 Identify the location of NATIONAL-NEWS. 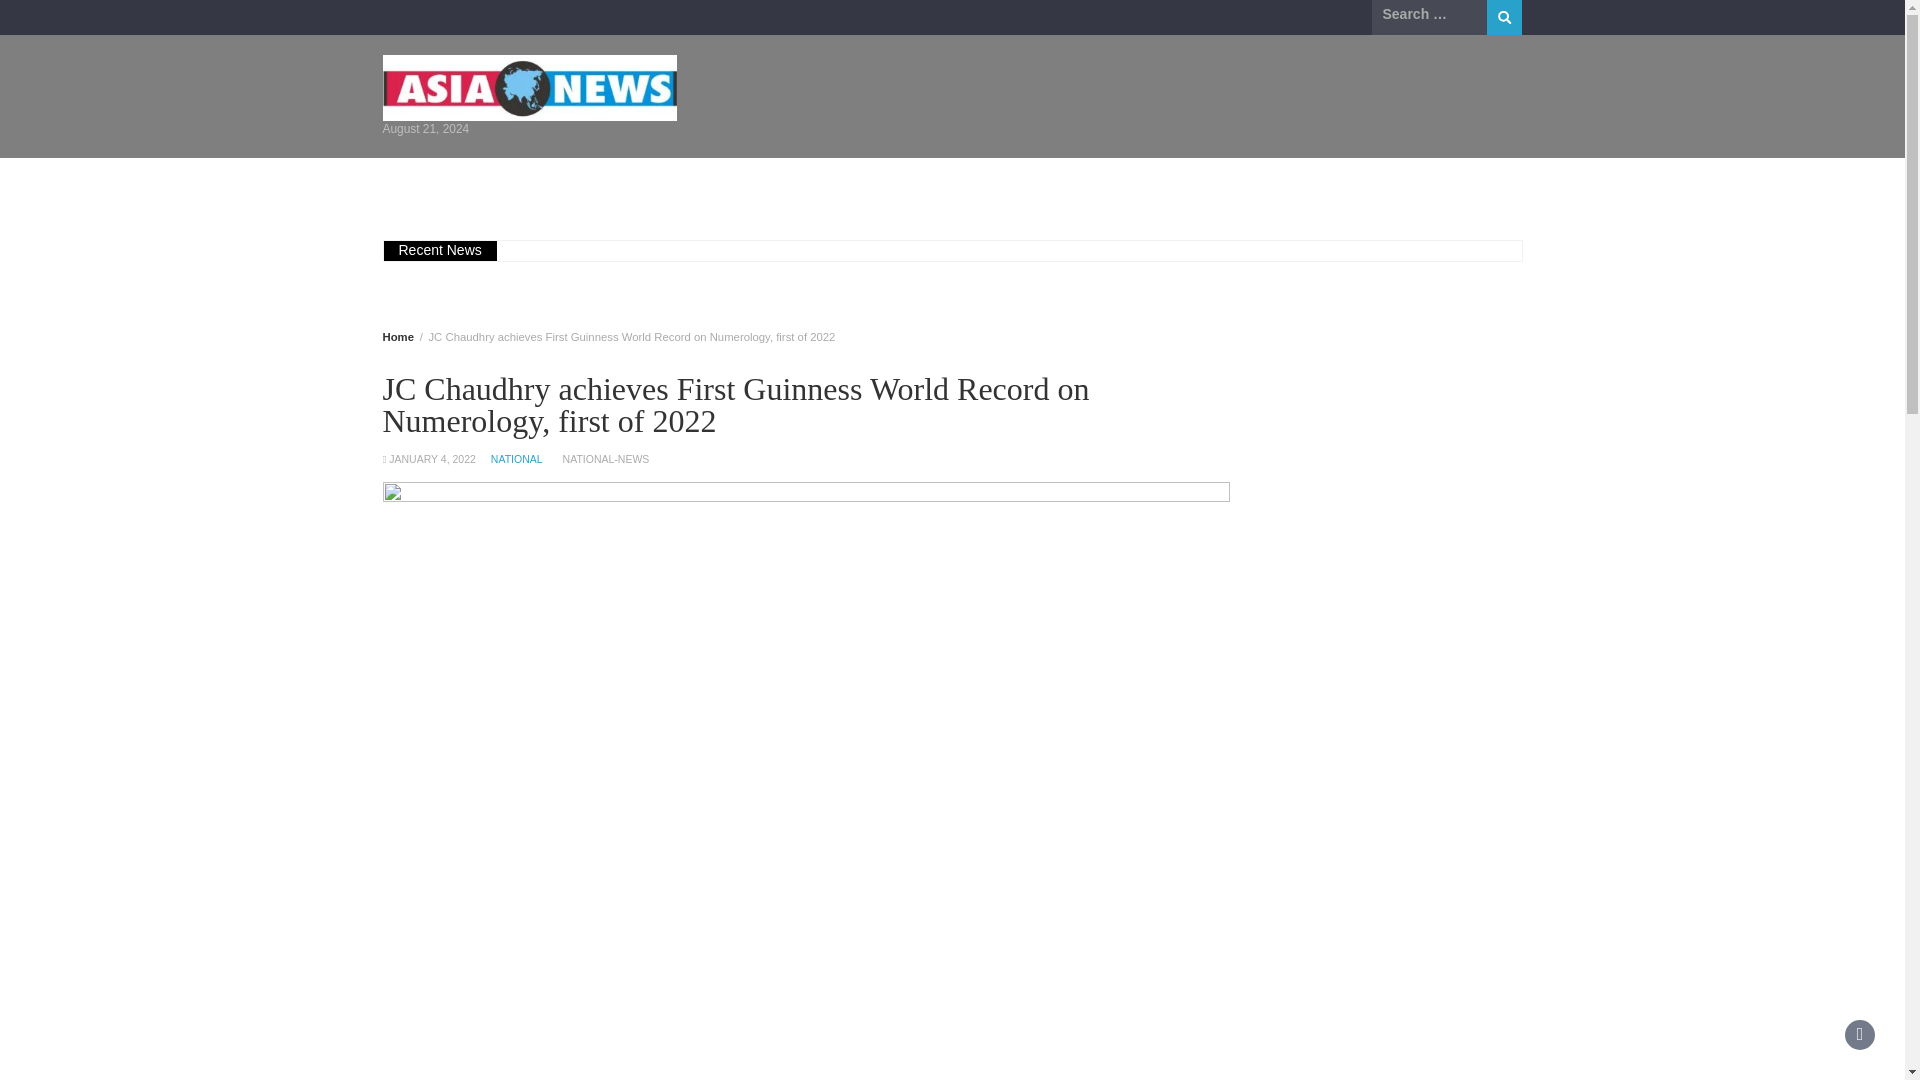
(606, 458).